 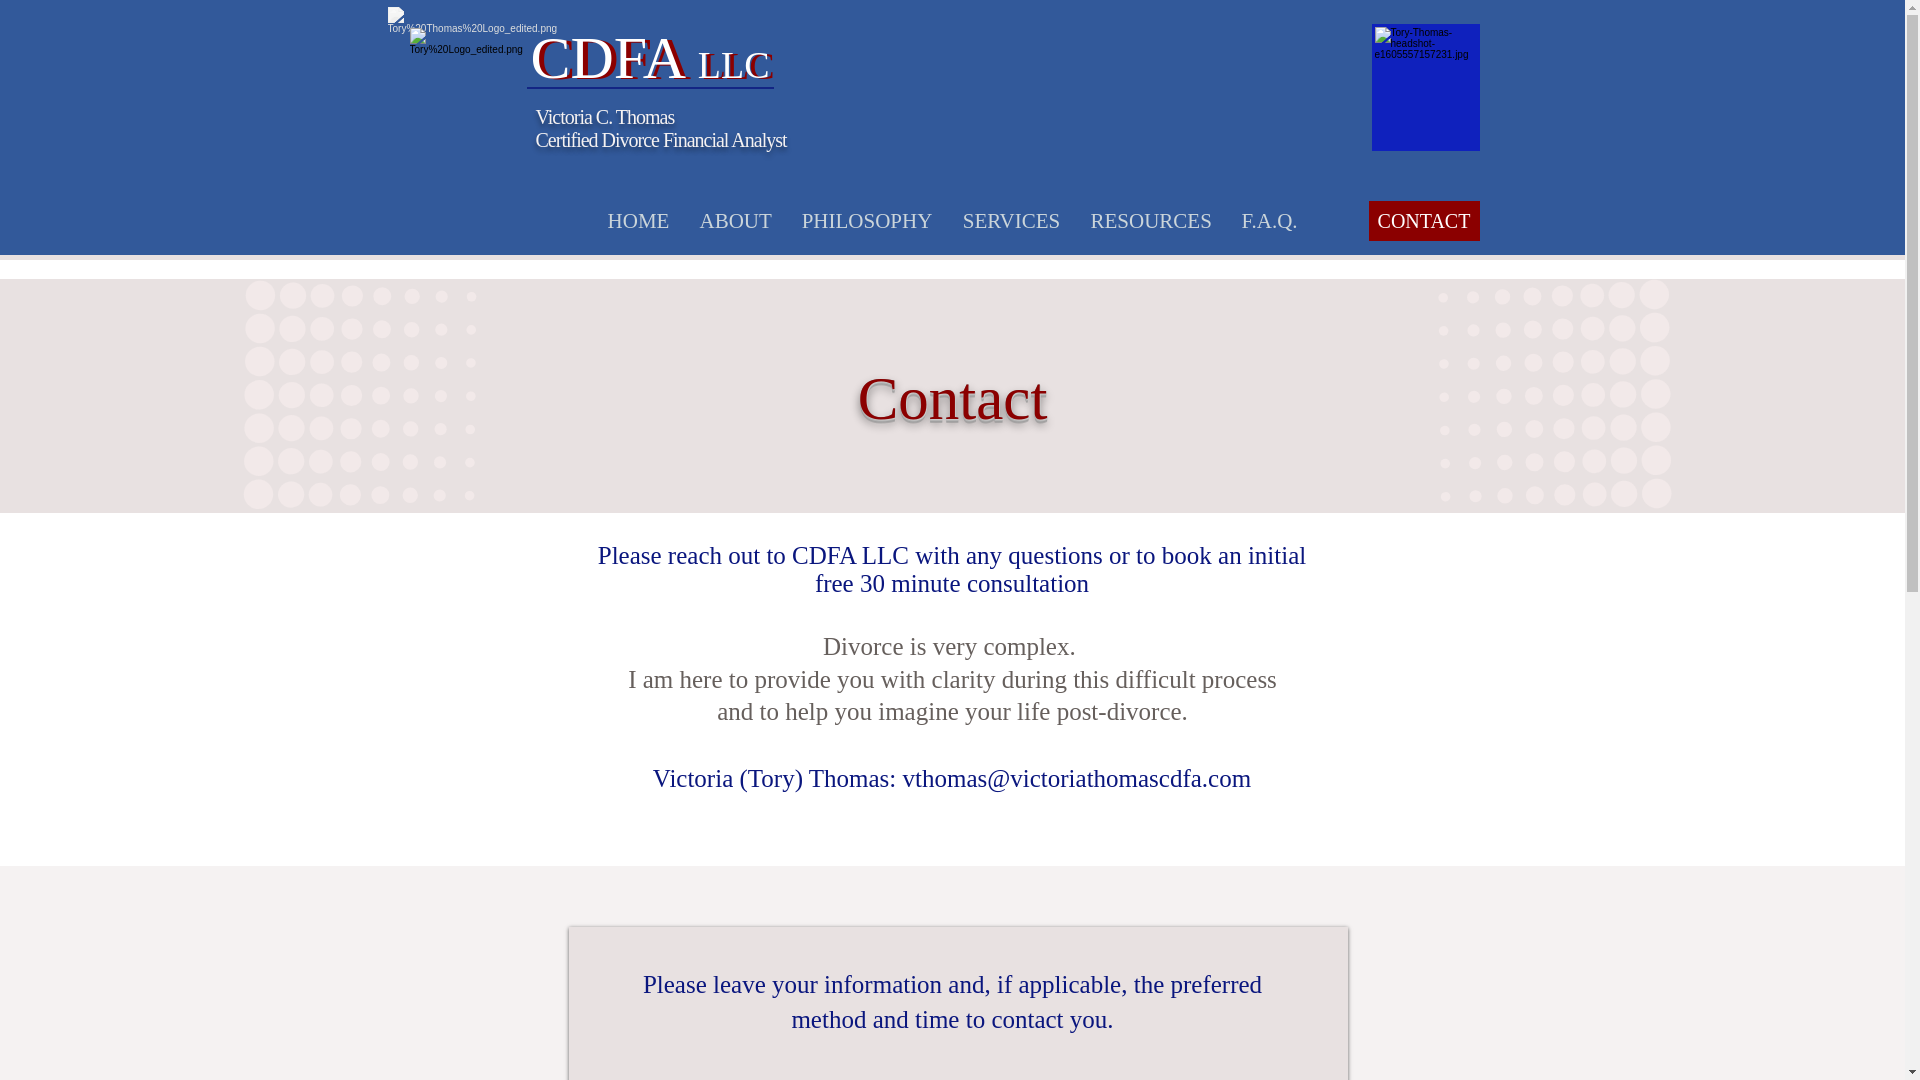 I want to click on SERVICES, so click(x=1012, y=220).